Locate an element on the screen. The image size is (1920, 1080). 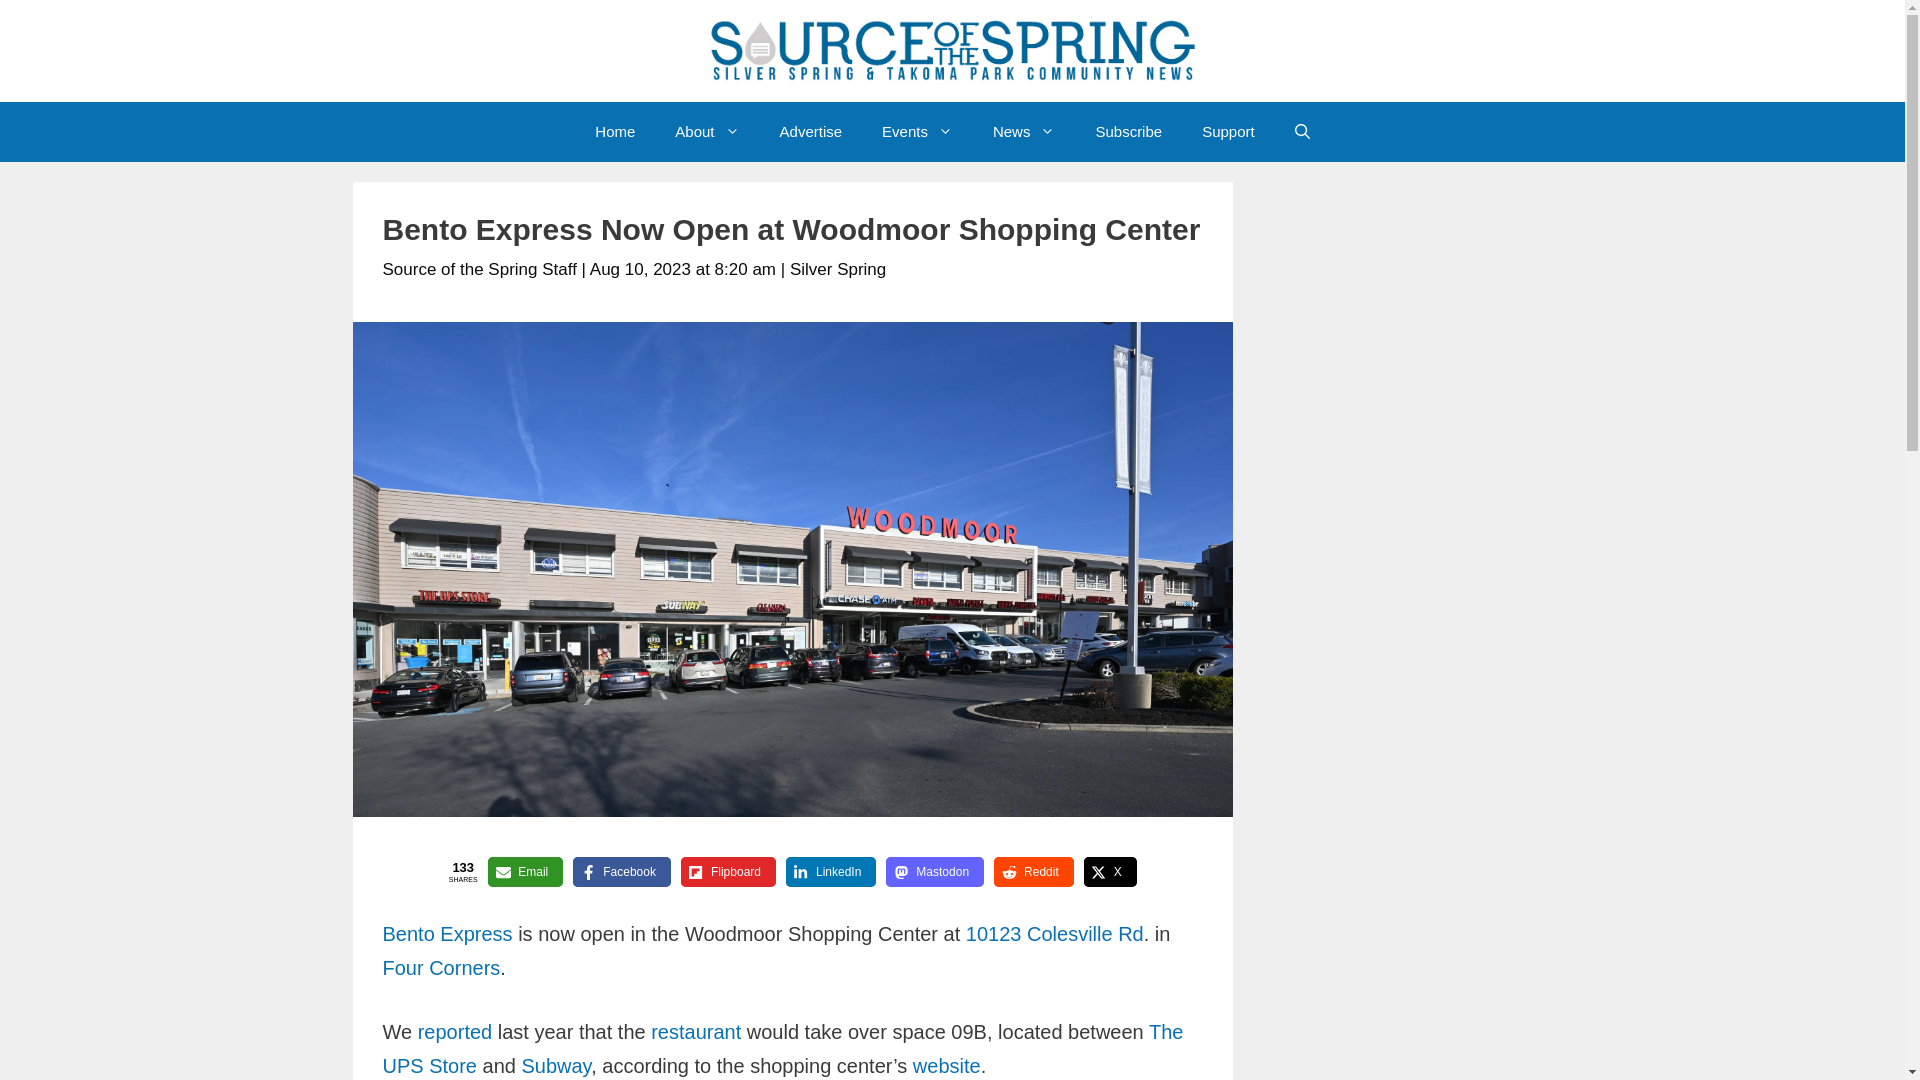
Source of the Spring Staff is located at coordinates (479, 269).